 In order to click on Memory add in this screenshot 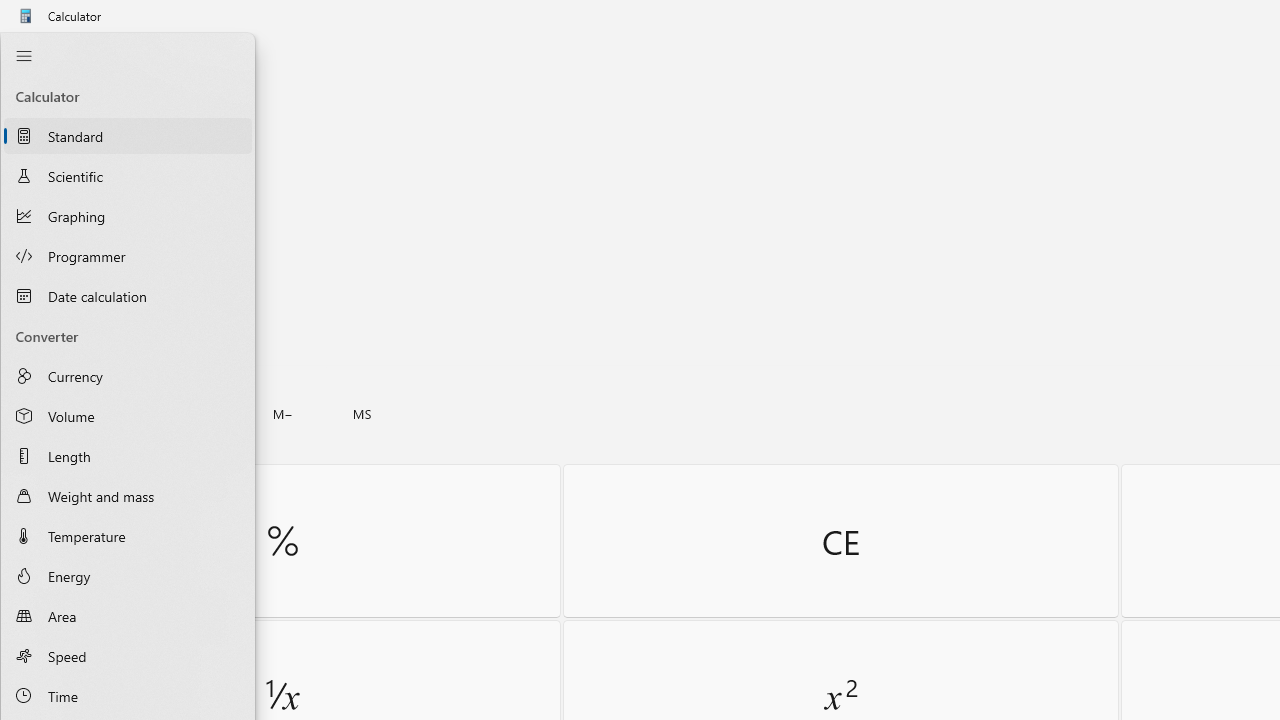, I will do `click(202, 414)`.